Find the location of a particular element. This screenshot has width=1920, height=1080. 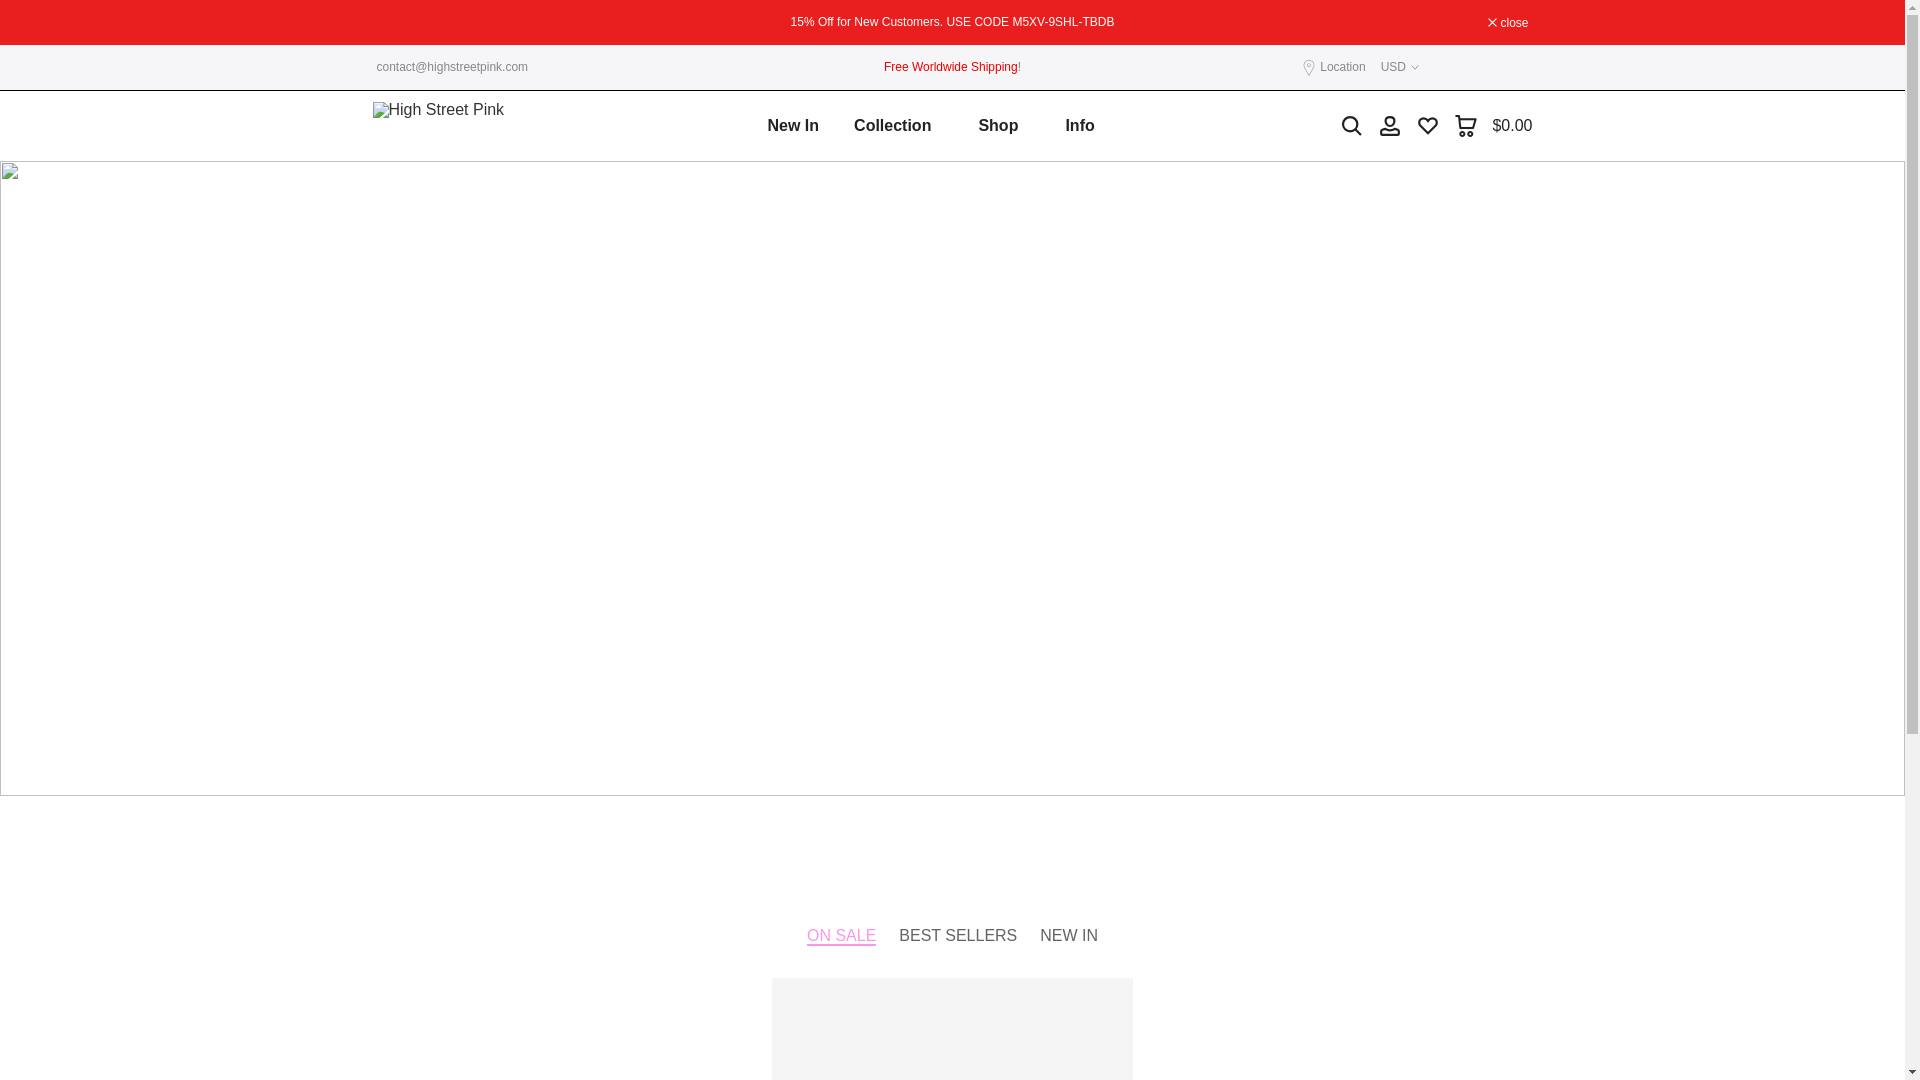

close is located at coordinates (1508, 22).